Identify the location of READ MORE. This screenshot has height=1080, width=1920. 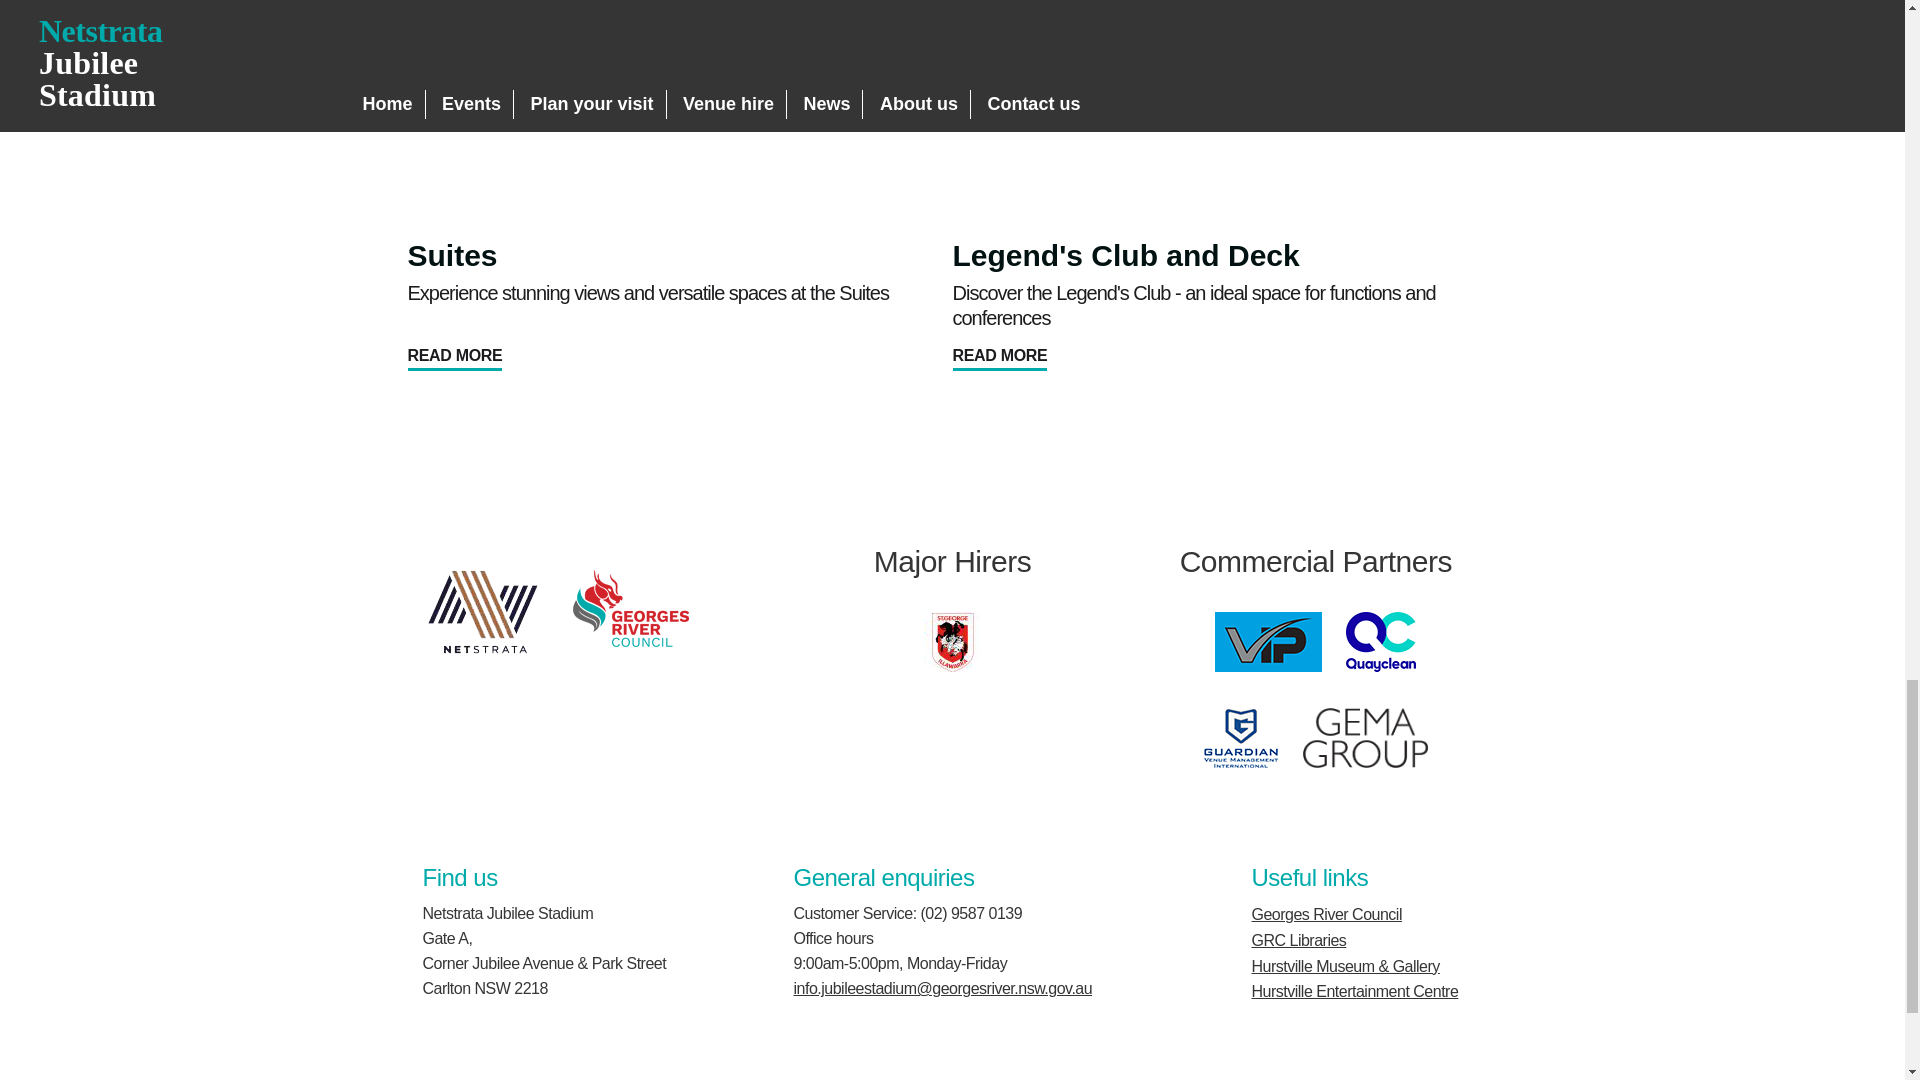
(455, 356).